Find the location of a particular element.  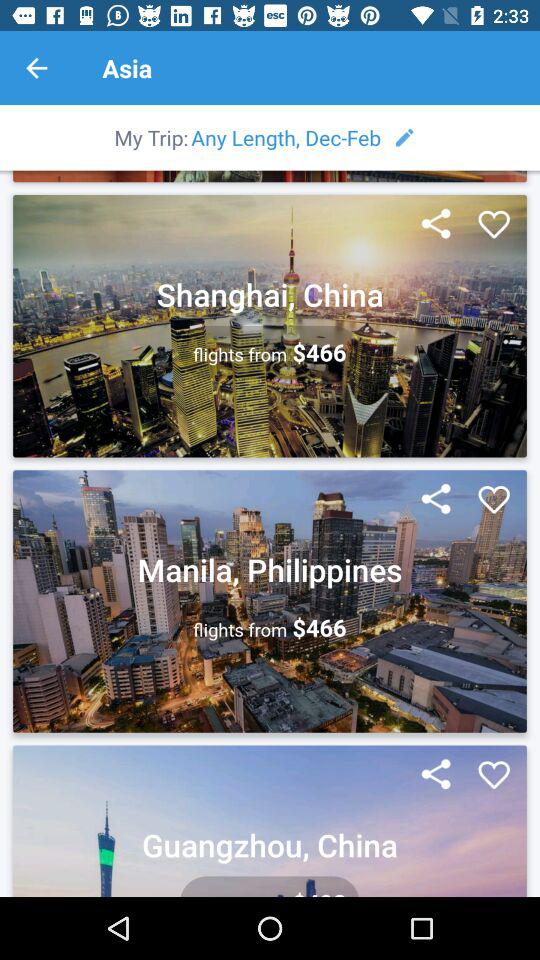

to share is located at coordinates (436, 500).